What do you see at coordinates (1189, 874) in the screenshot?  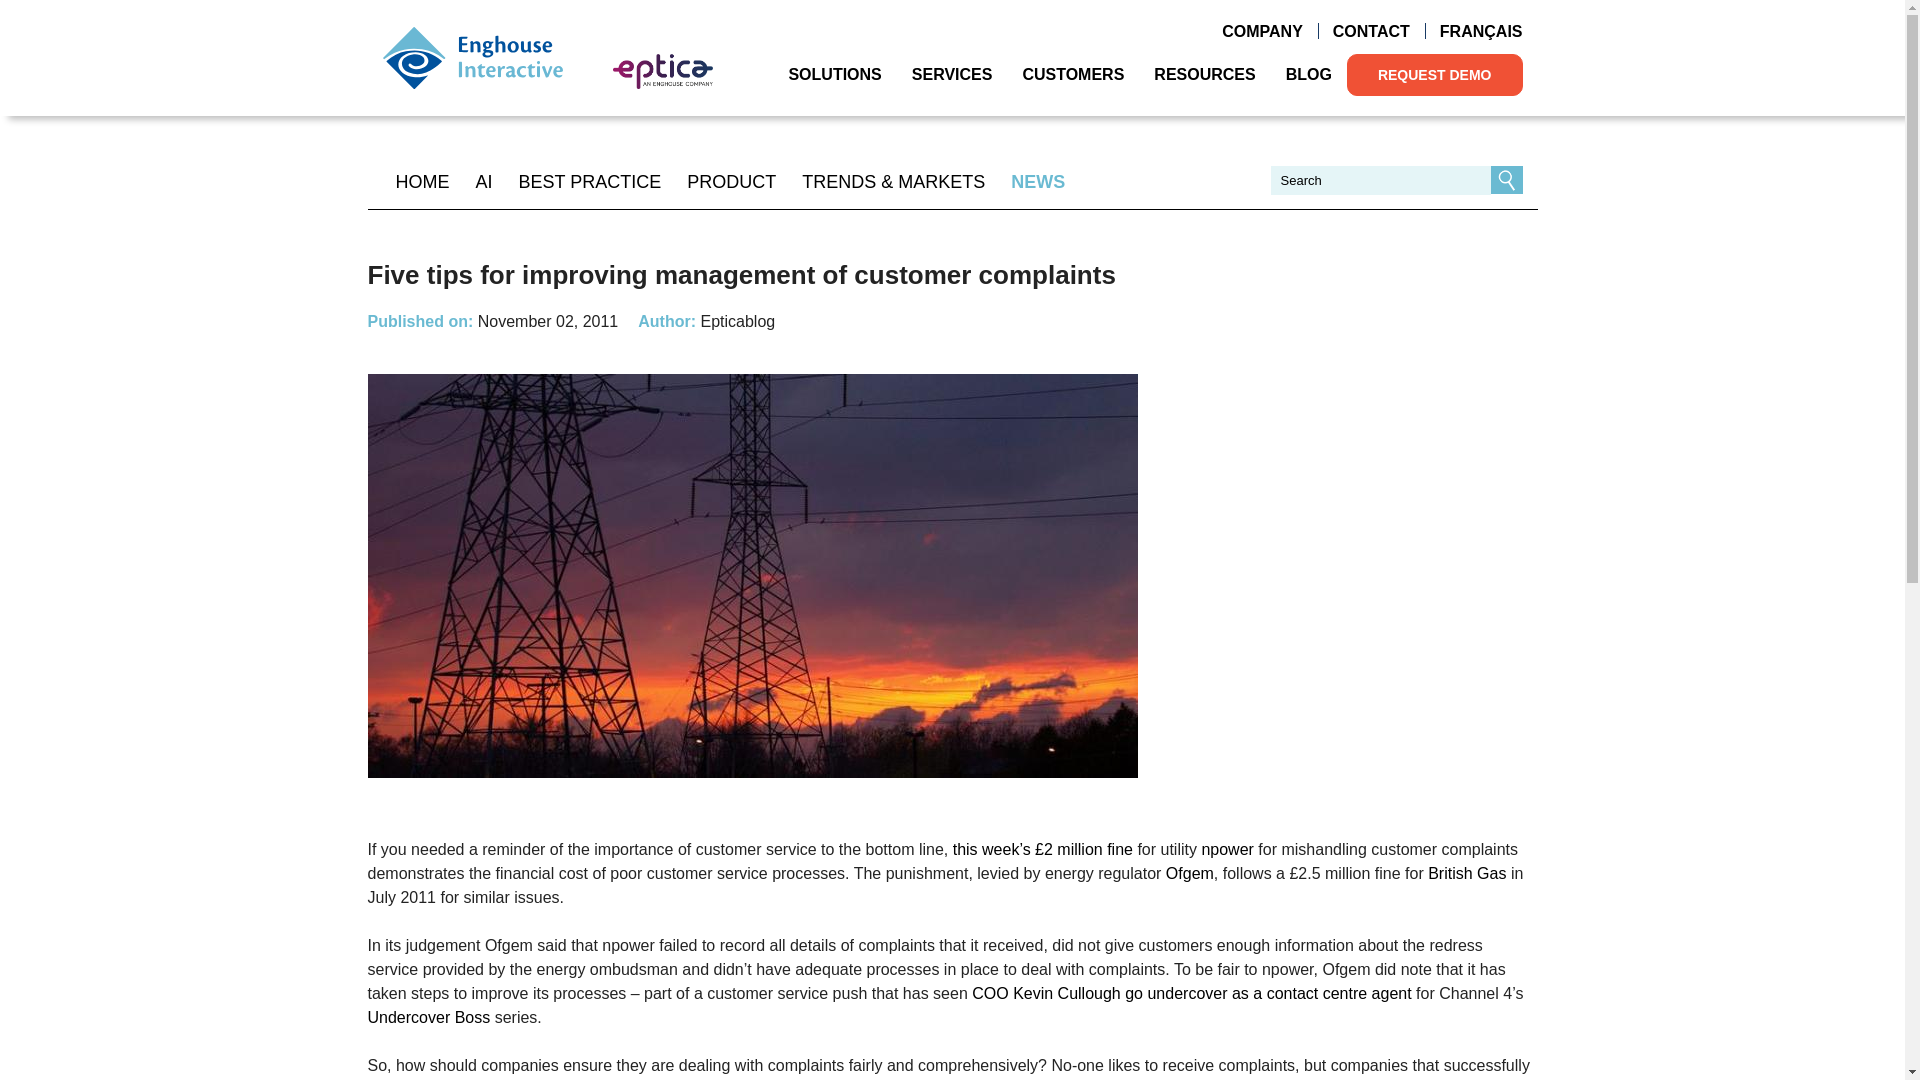 I see `Office of Gas and Electricity Markets` at bounding box center [1189, 874].